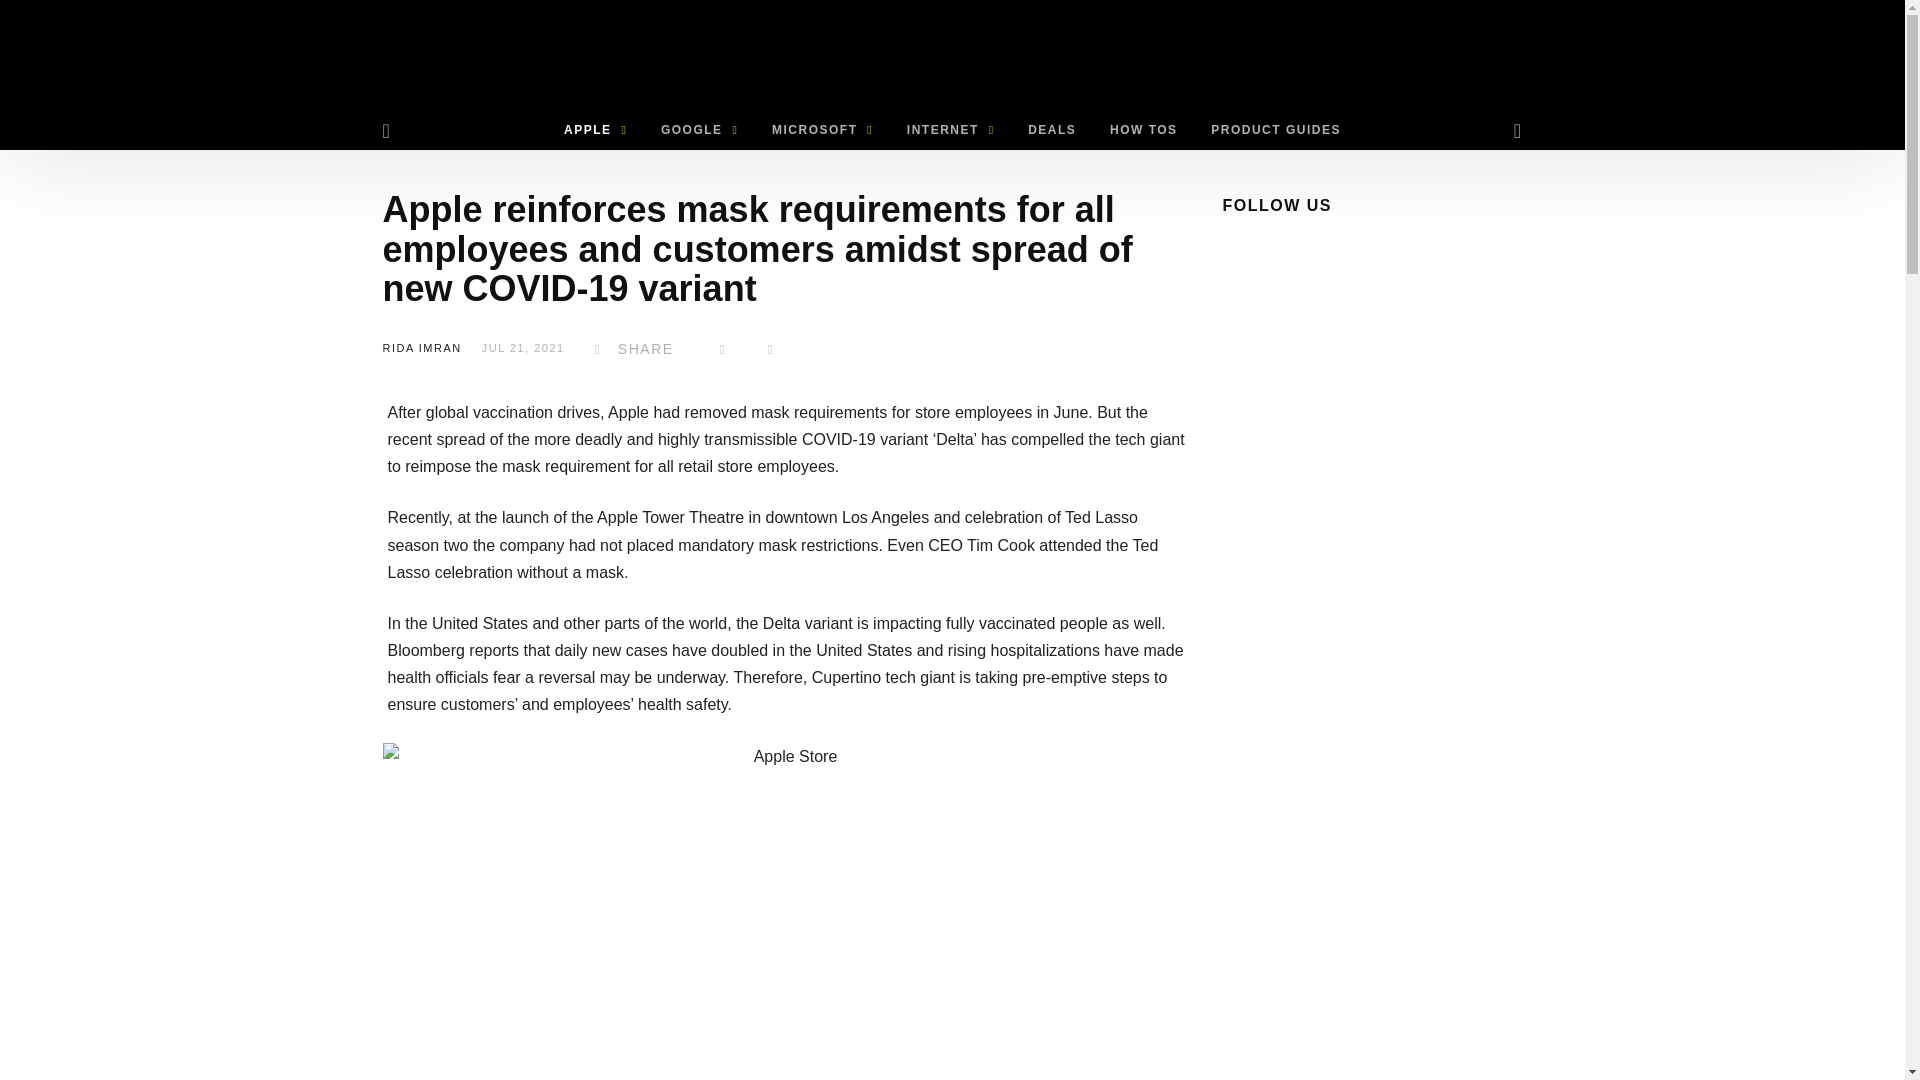  Describe the element at coordinates (950, 130) in the screenshot. I see `INTERNET` at that location.